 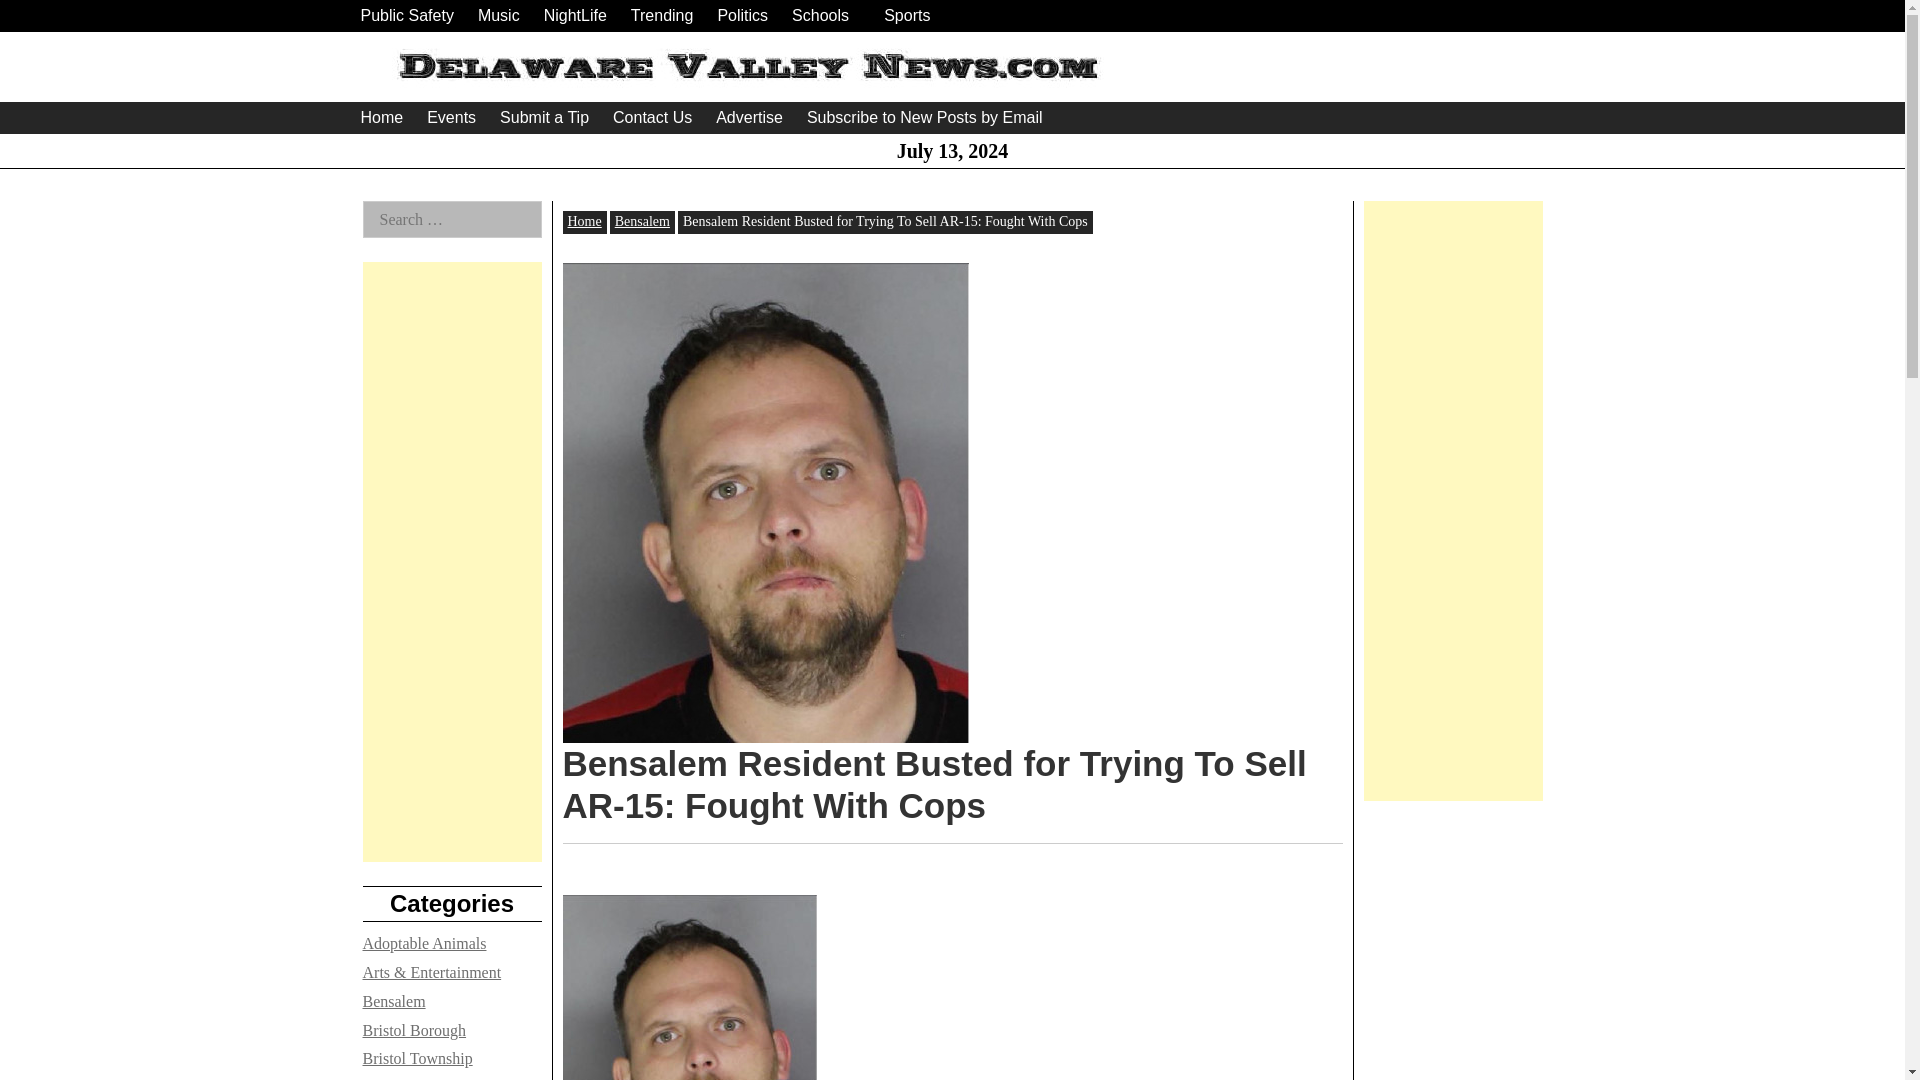 I want to click on Submit a Tip, so click(x=544, y=117).